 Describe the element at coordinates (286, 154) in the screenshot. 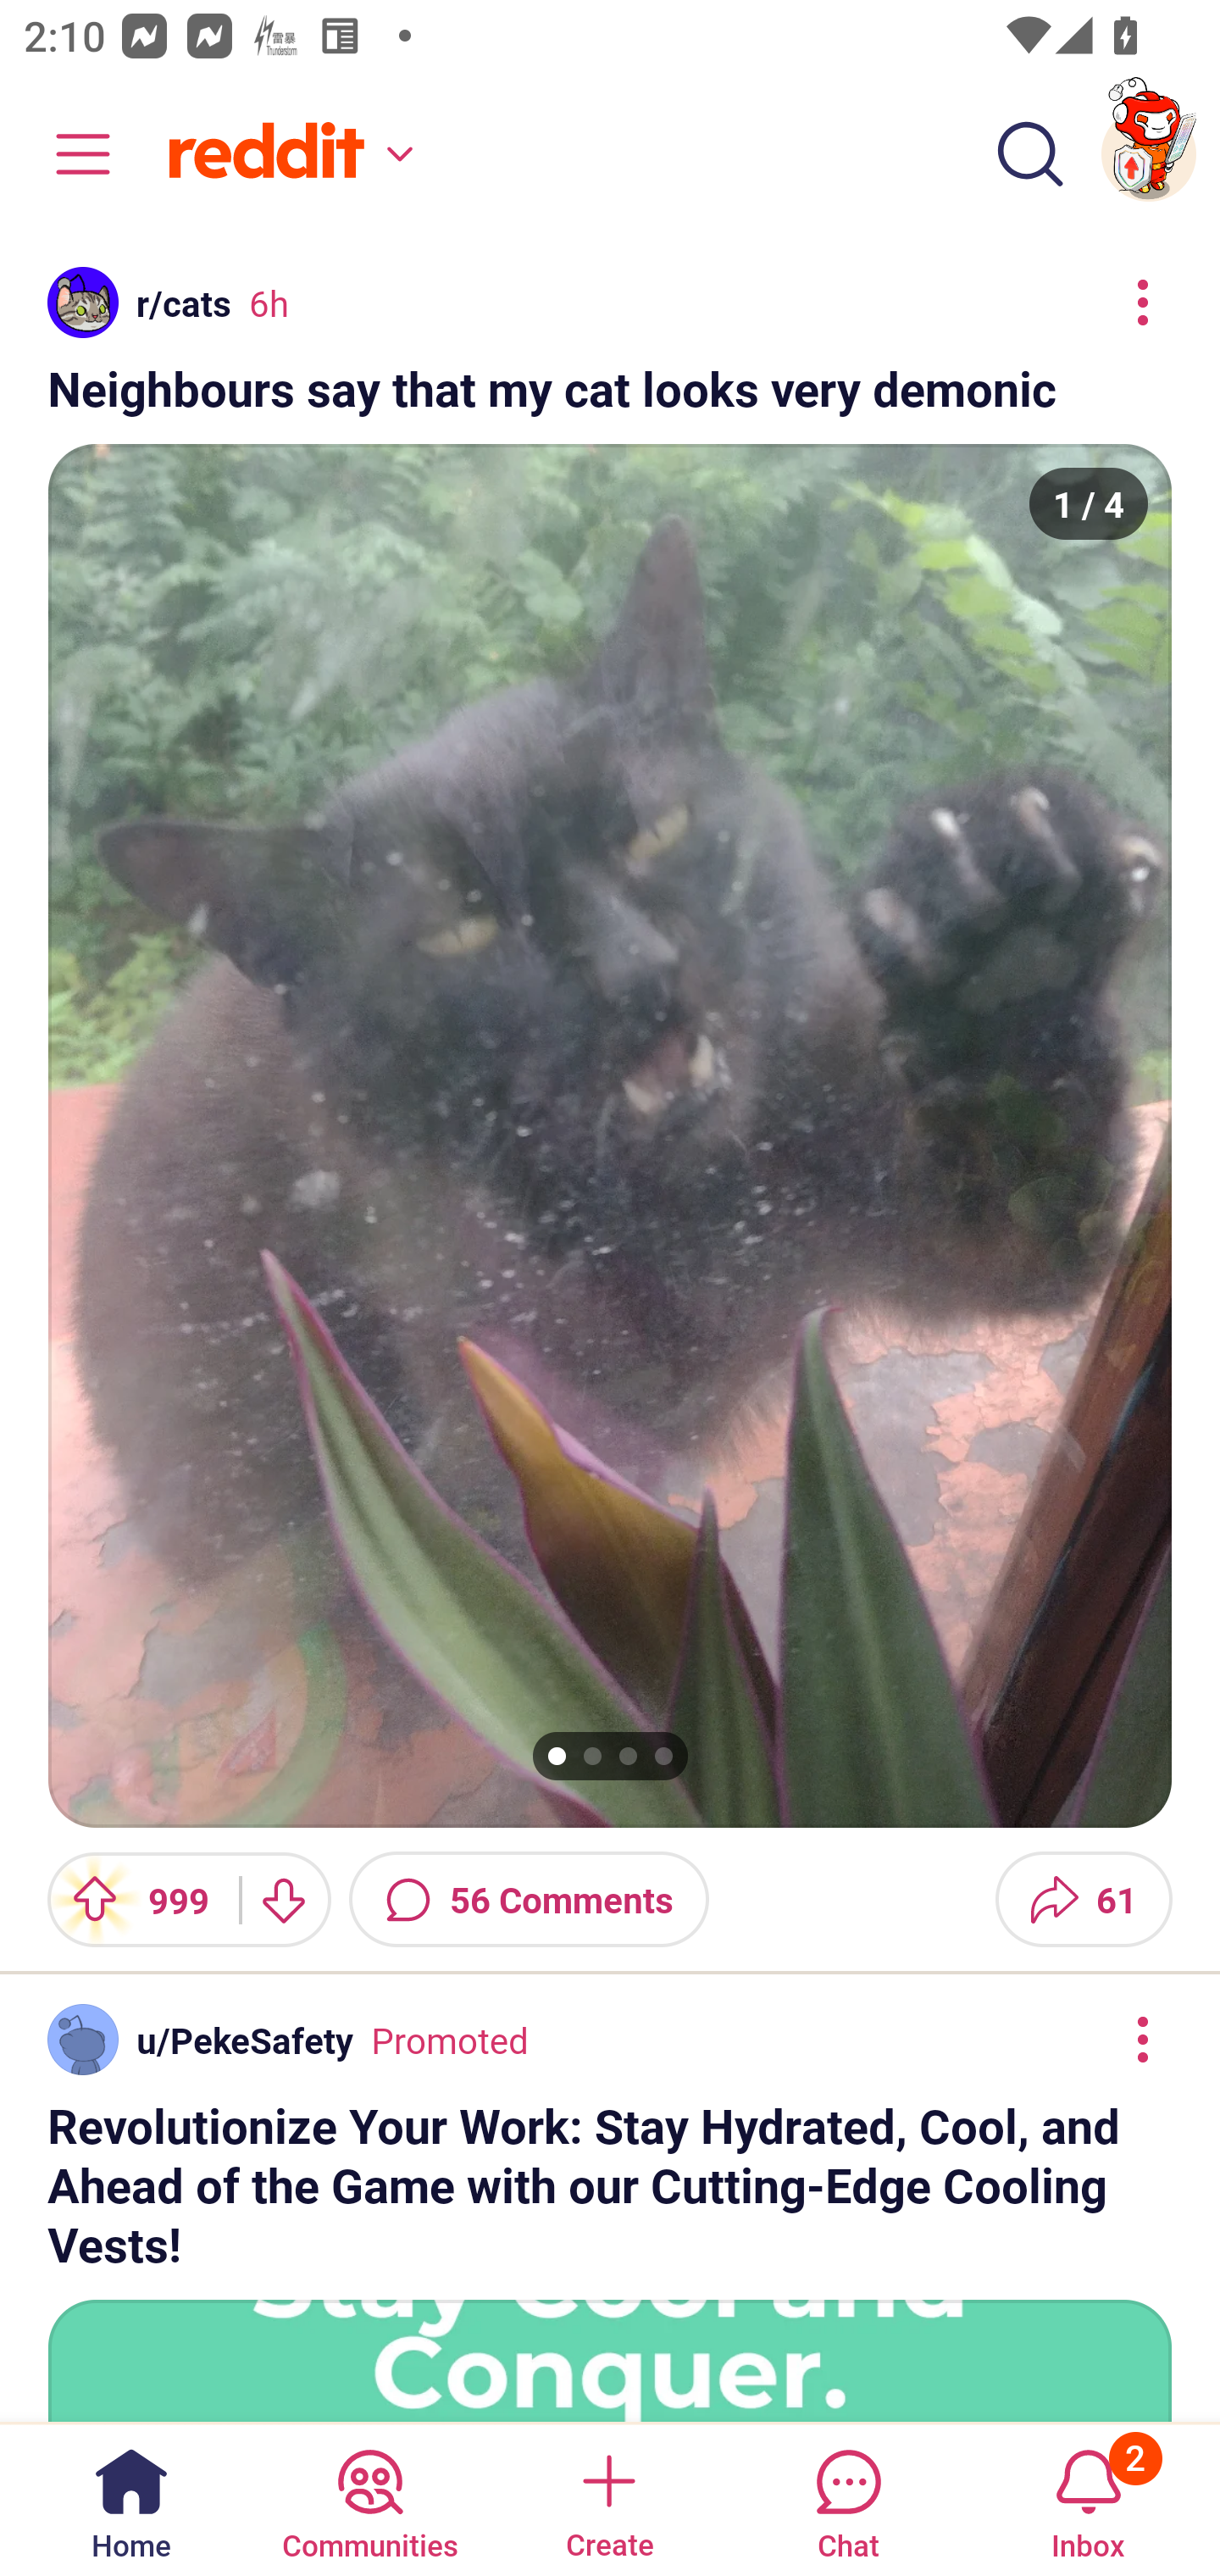

I see `Home feed` at that location.